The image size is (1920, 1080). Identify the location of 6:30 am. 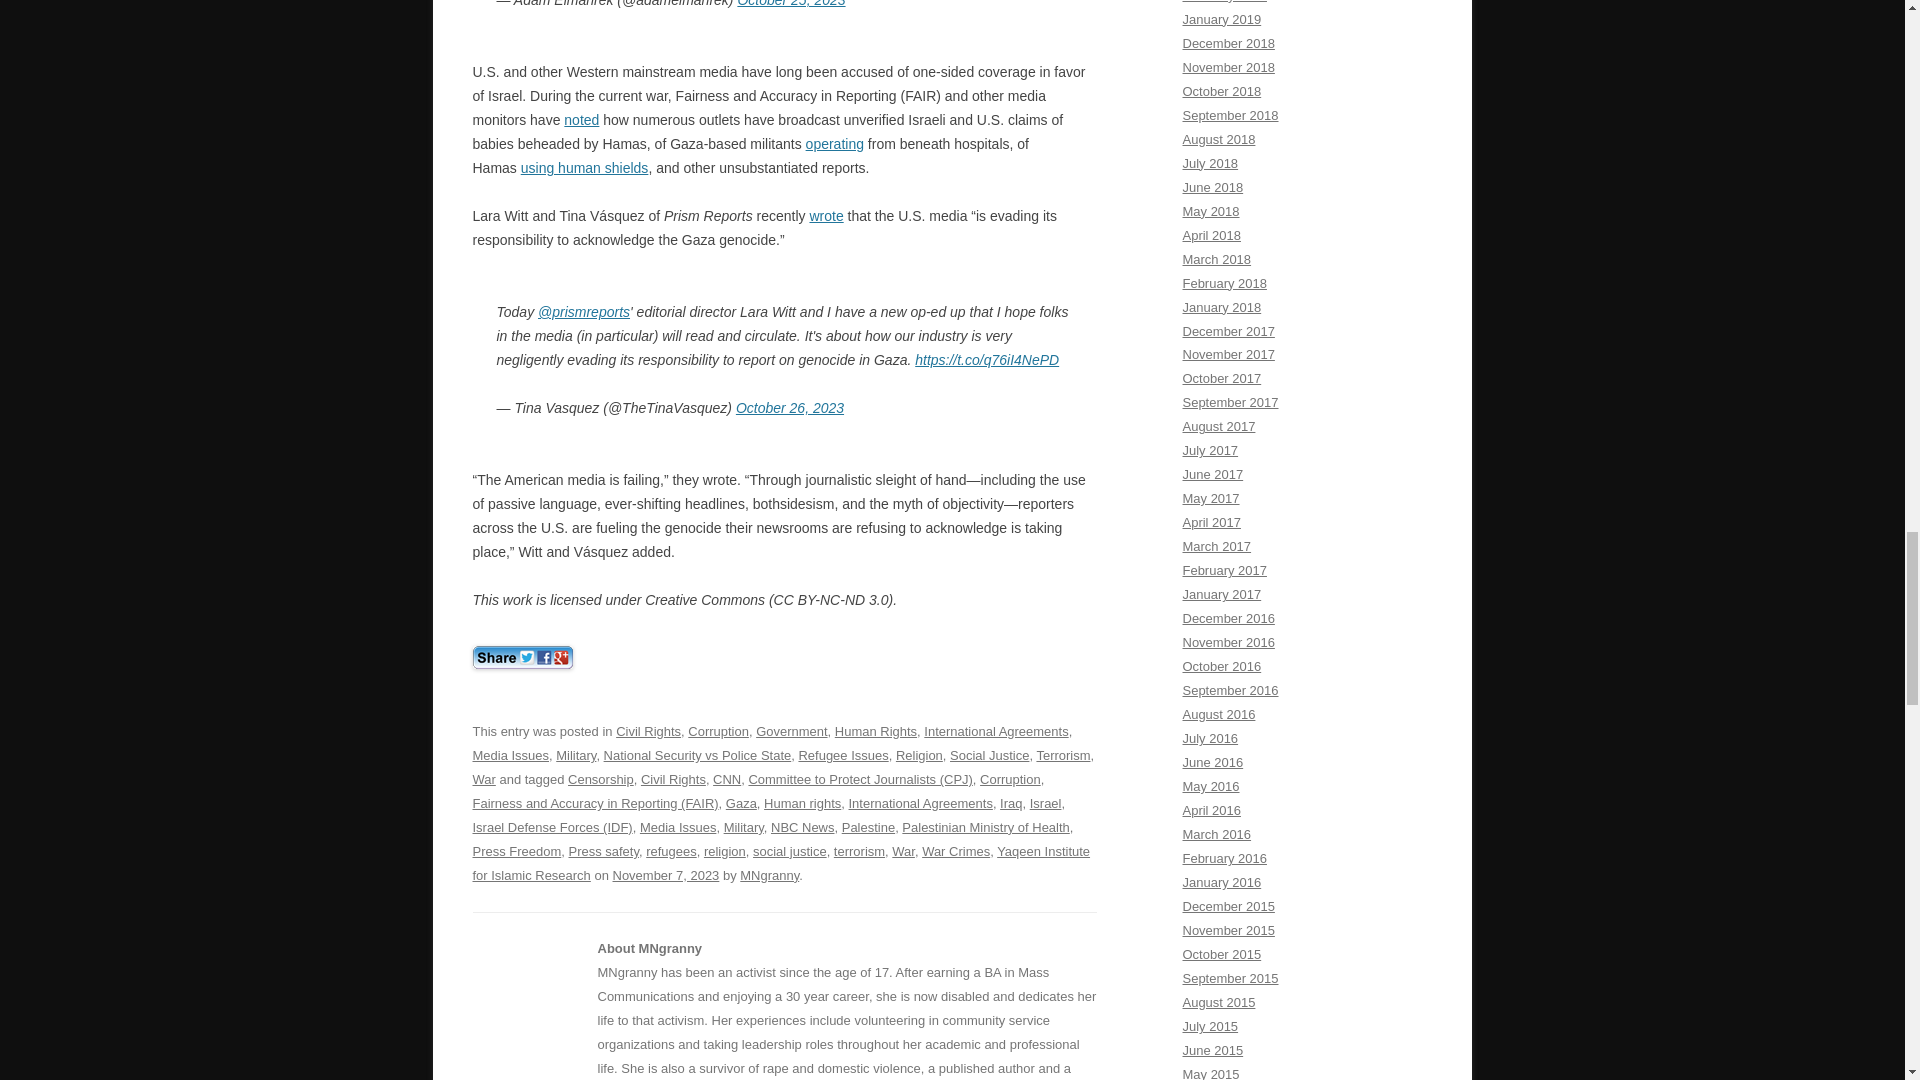
(666, 876).